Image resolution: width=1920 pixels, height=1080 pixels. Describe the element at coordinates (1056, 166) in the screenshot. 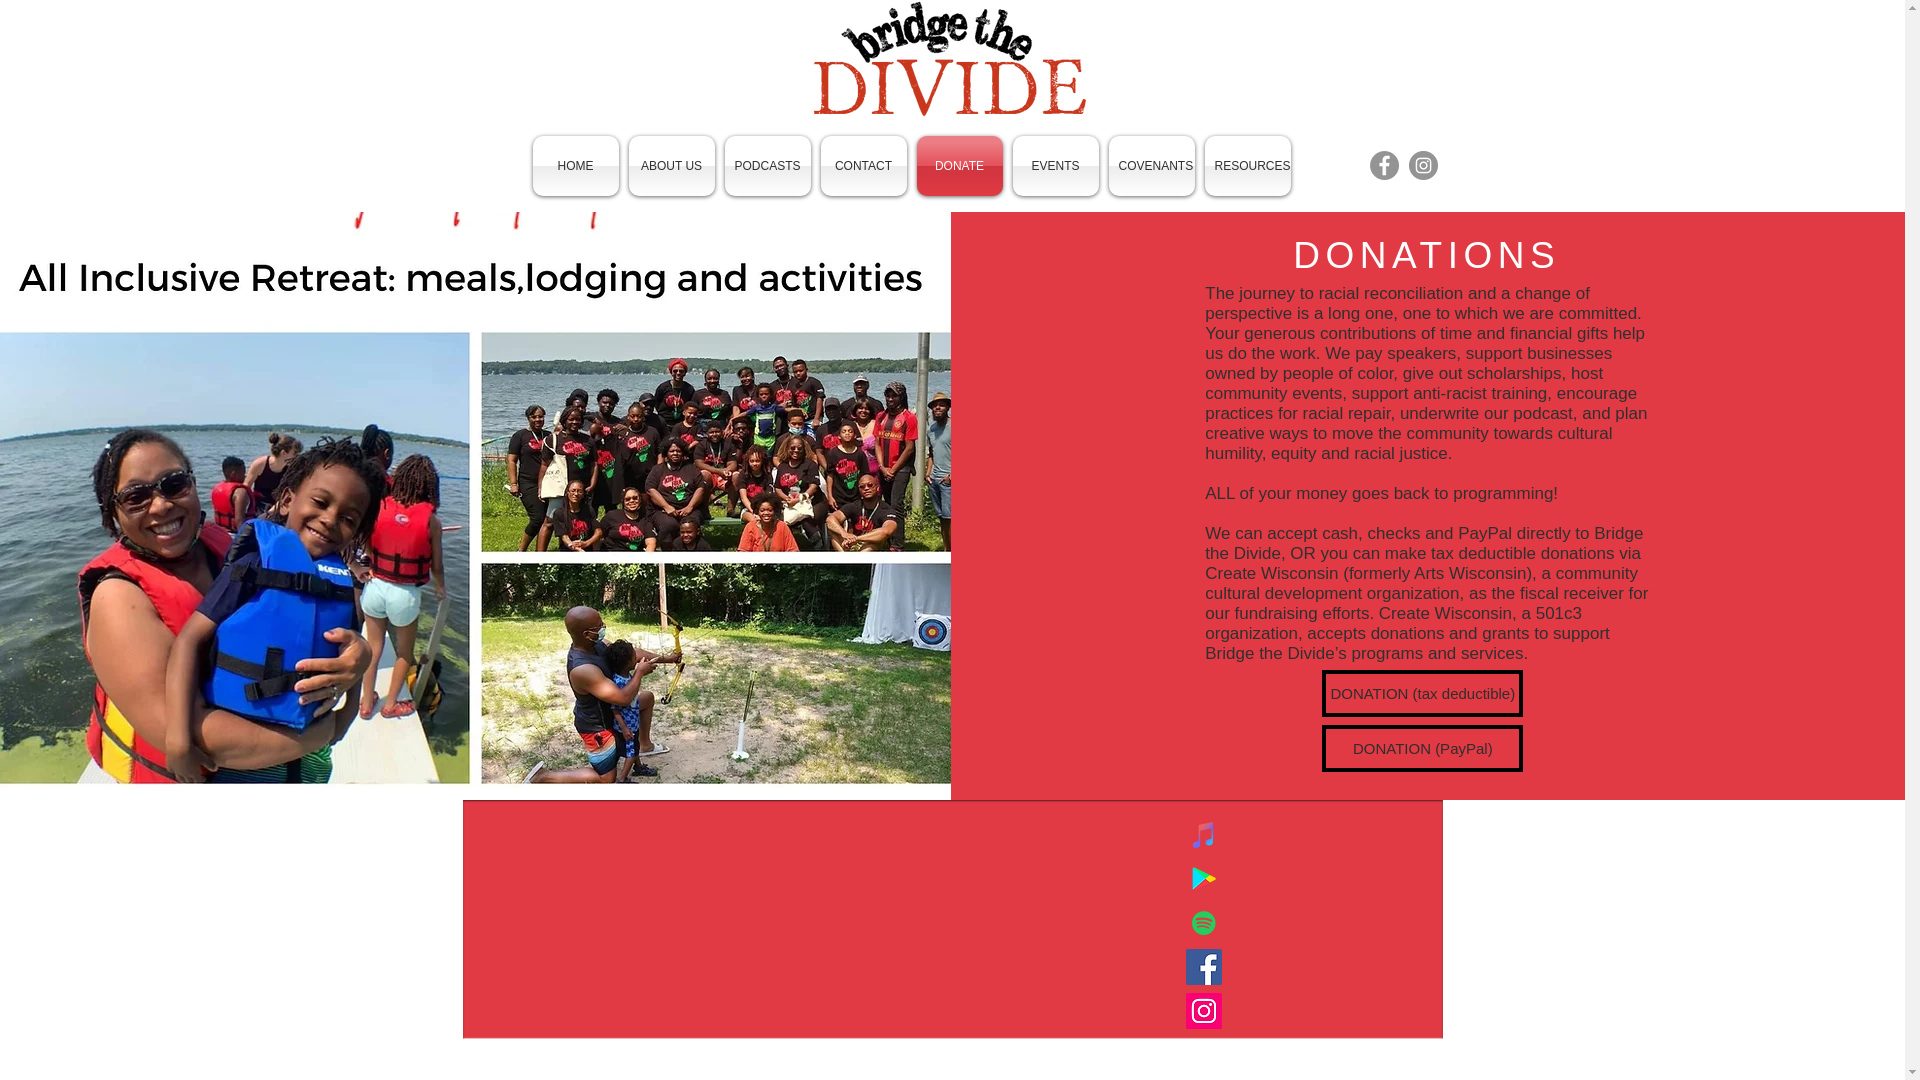

I see `EVENTS` at that location.